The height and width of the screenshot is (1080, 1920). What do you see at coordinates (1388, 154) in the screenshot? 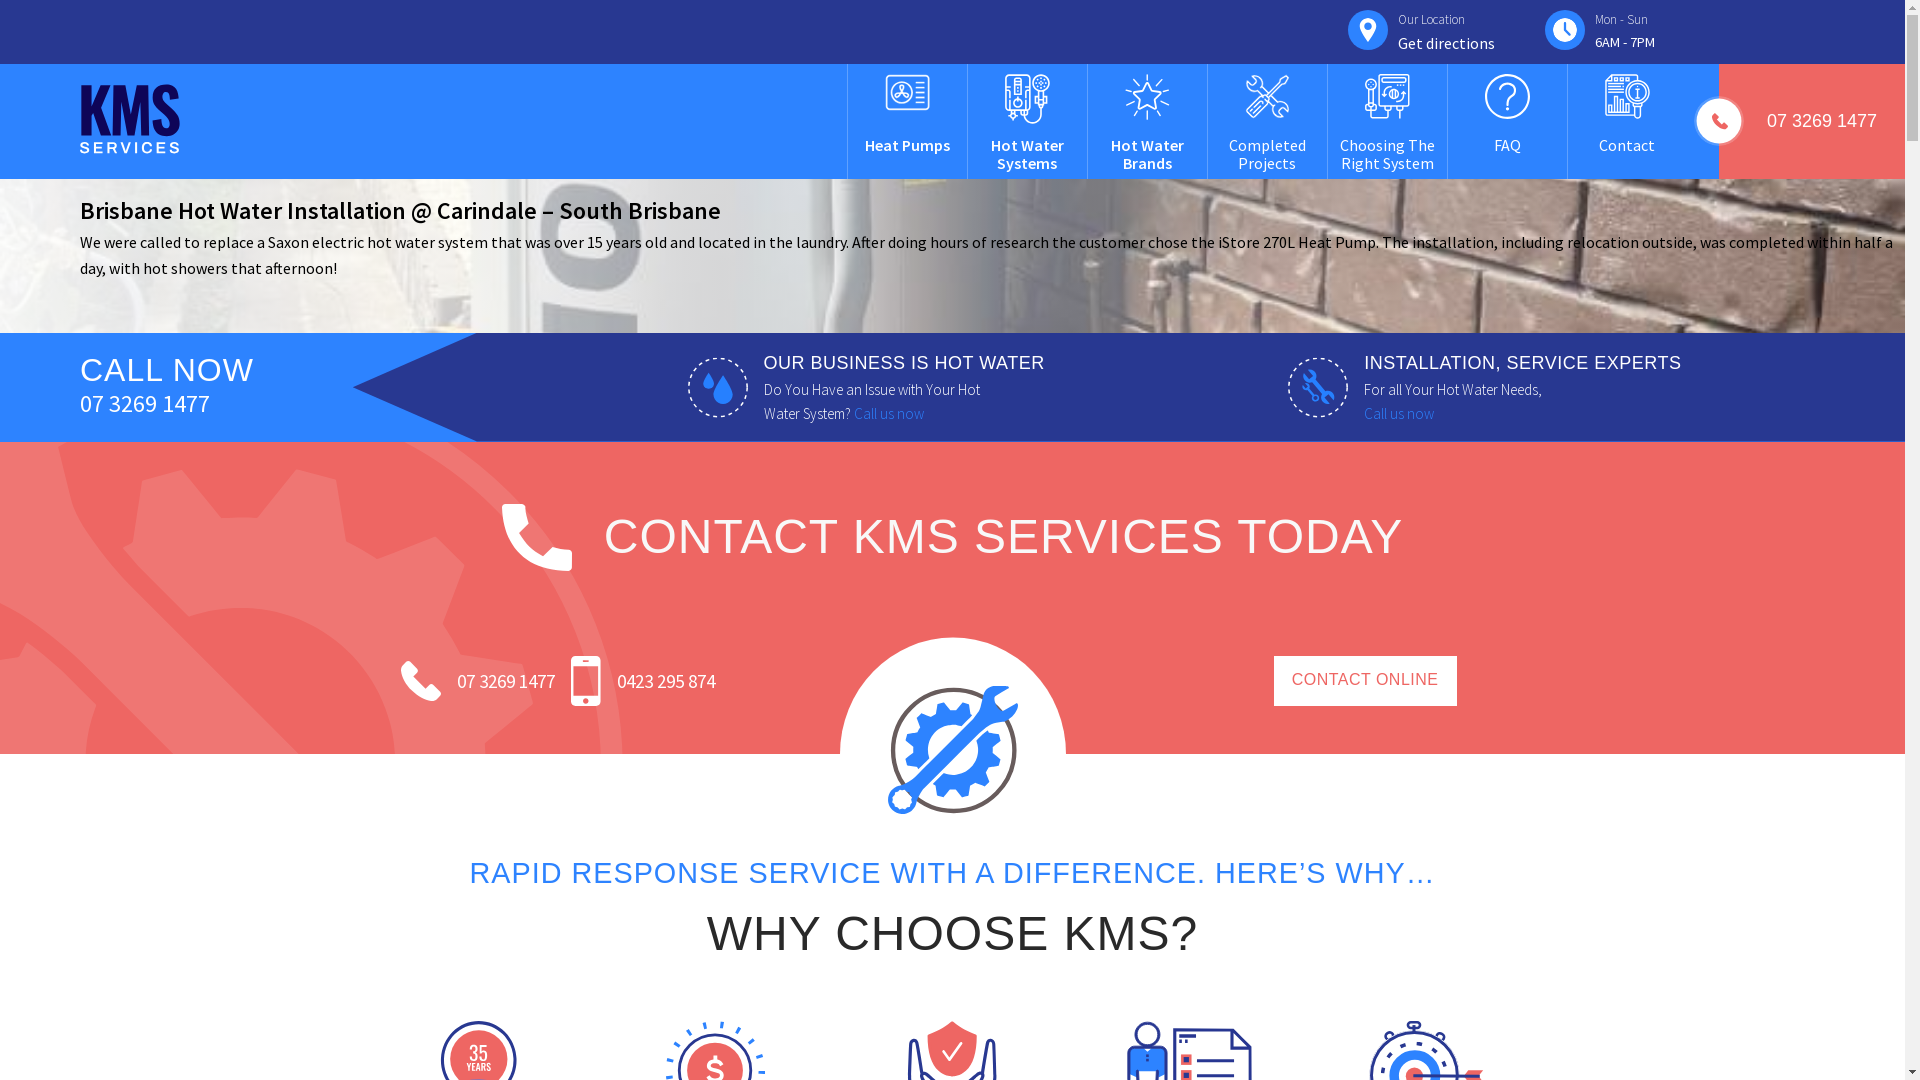
I see `Choosing The Right System` at bounding box center [1388, 154].